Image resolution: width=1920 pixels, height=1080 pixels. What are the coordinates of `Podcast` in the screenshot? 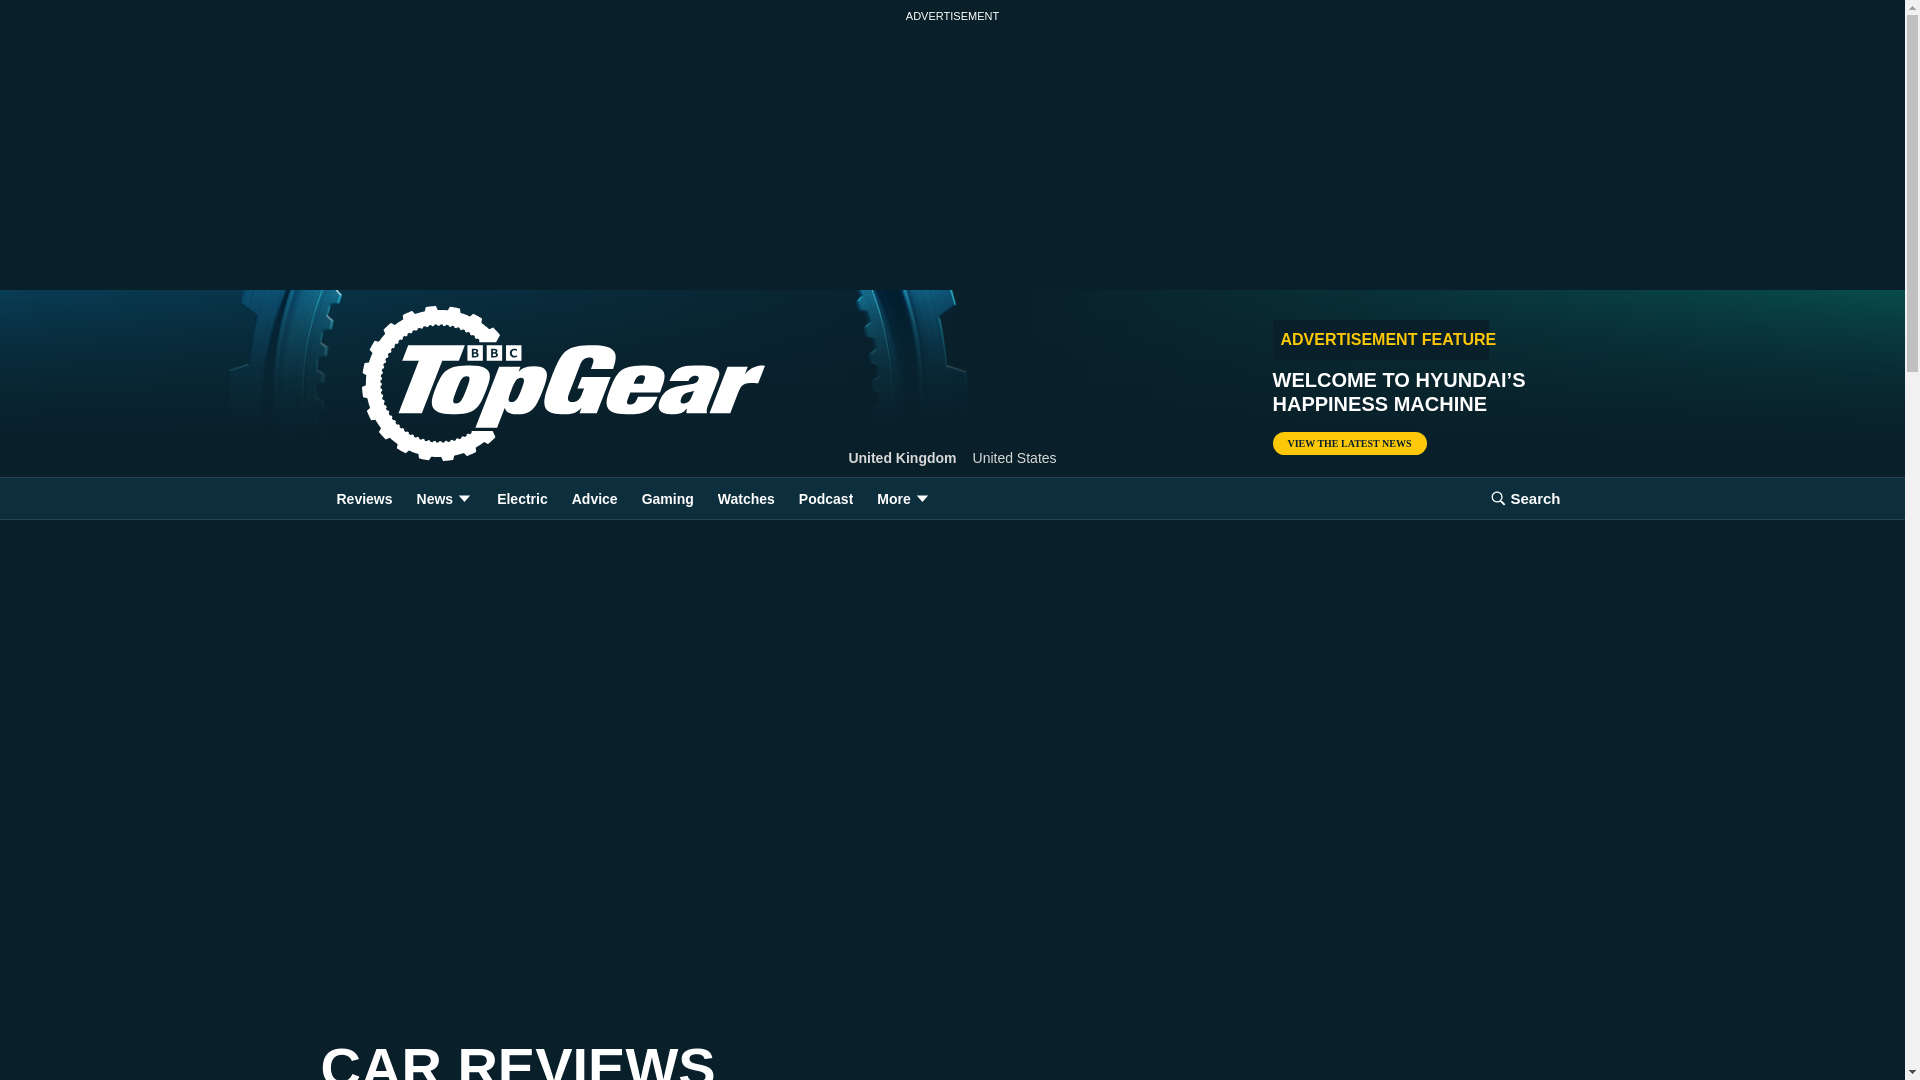 It's located at (826, 498).